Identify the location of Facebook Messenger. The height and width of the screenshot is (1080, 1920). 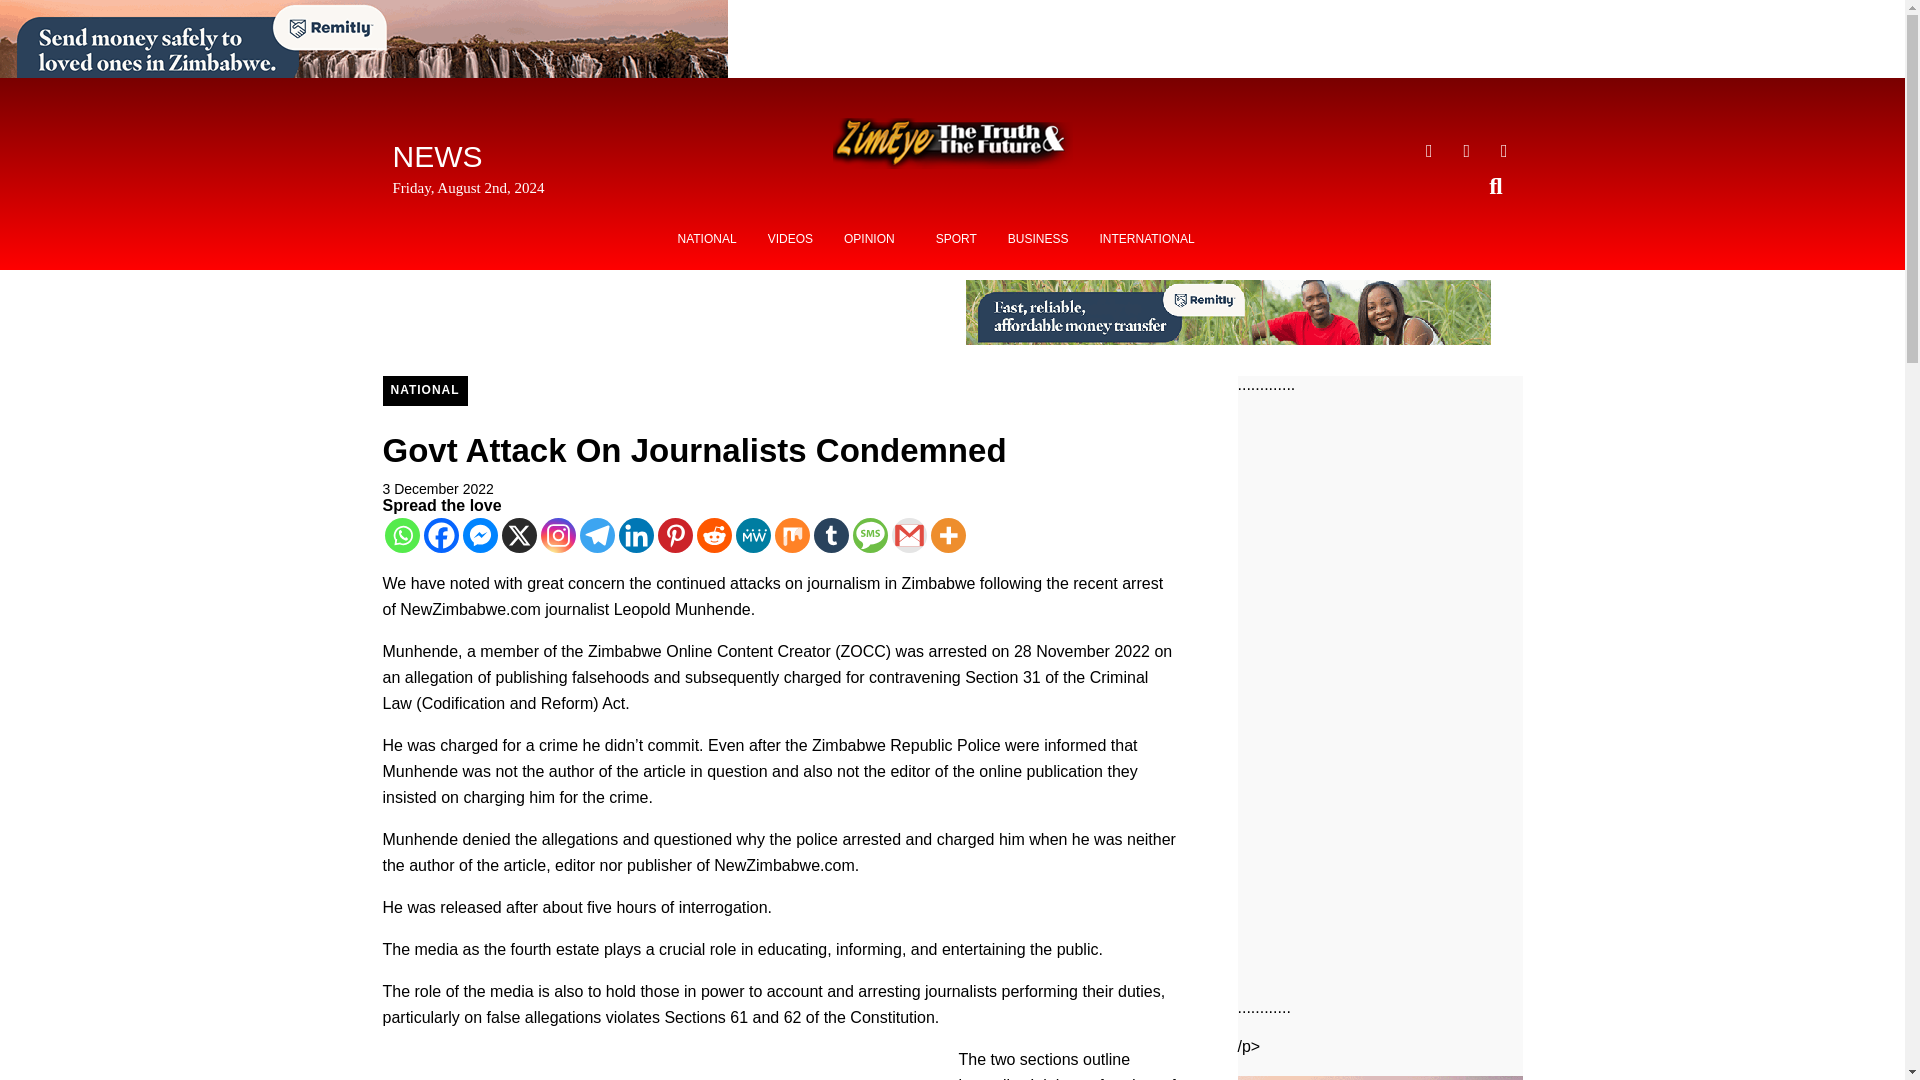
(480, 535).